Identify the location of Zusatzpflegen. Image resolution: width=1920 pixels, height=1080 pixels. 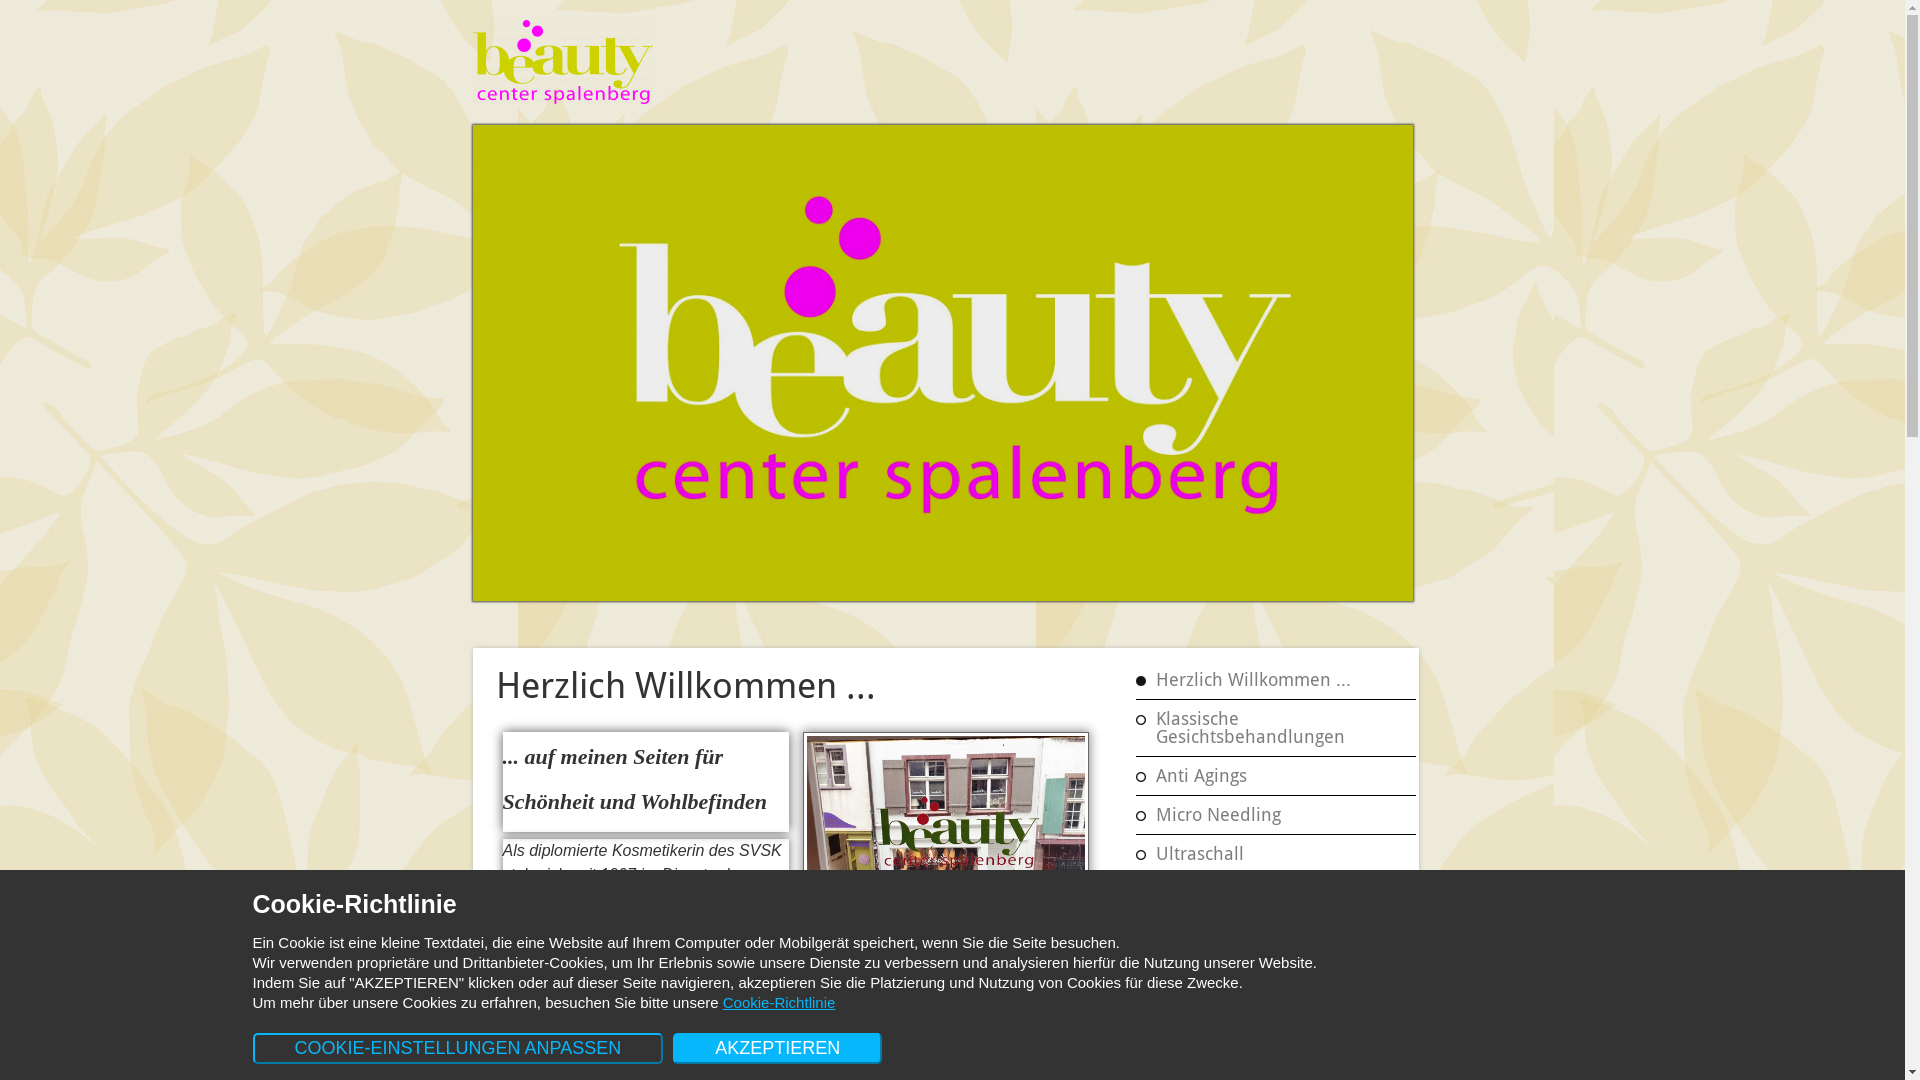
(1281, 1057).